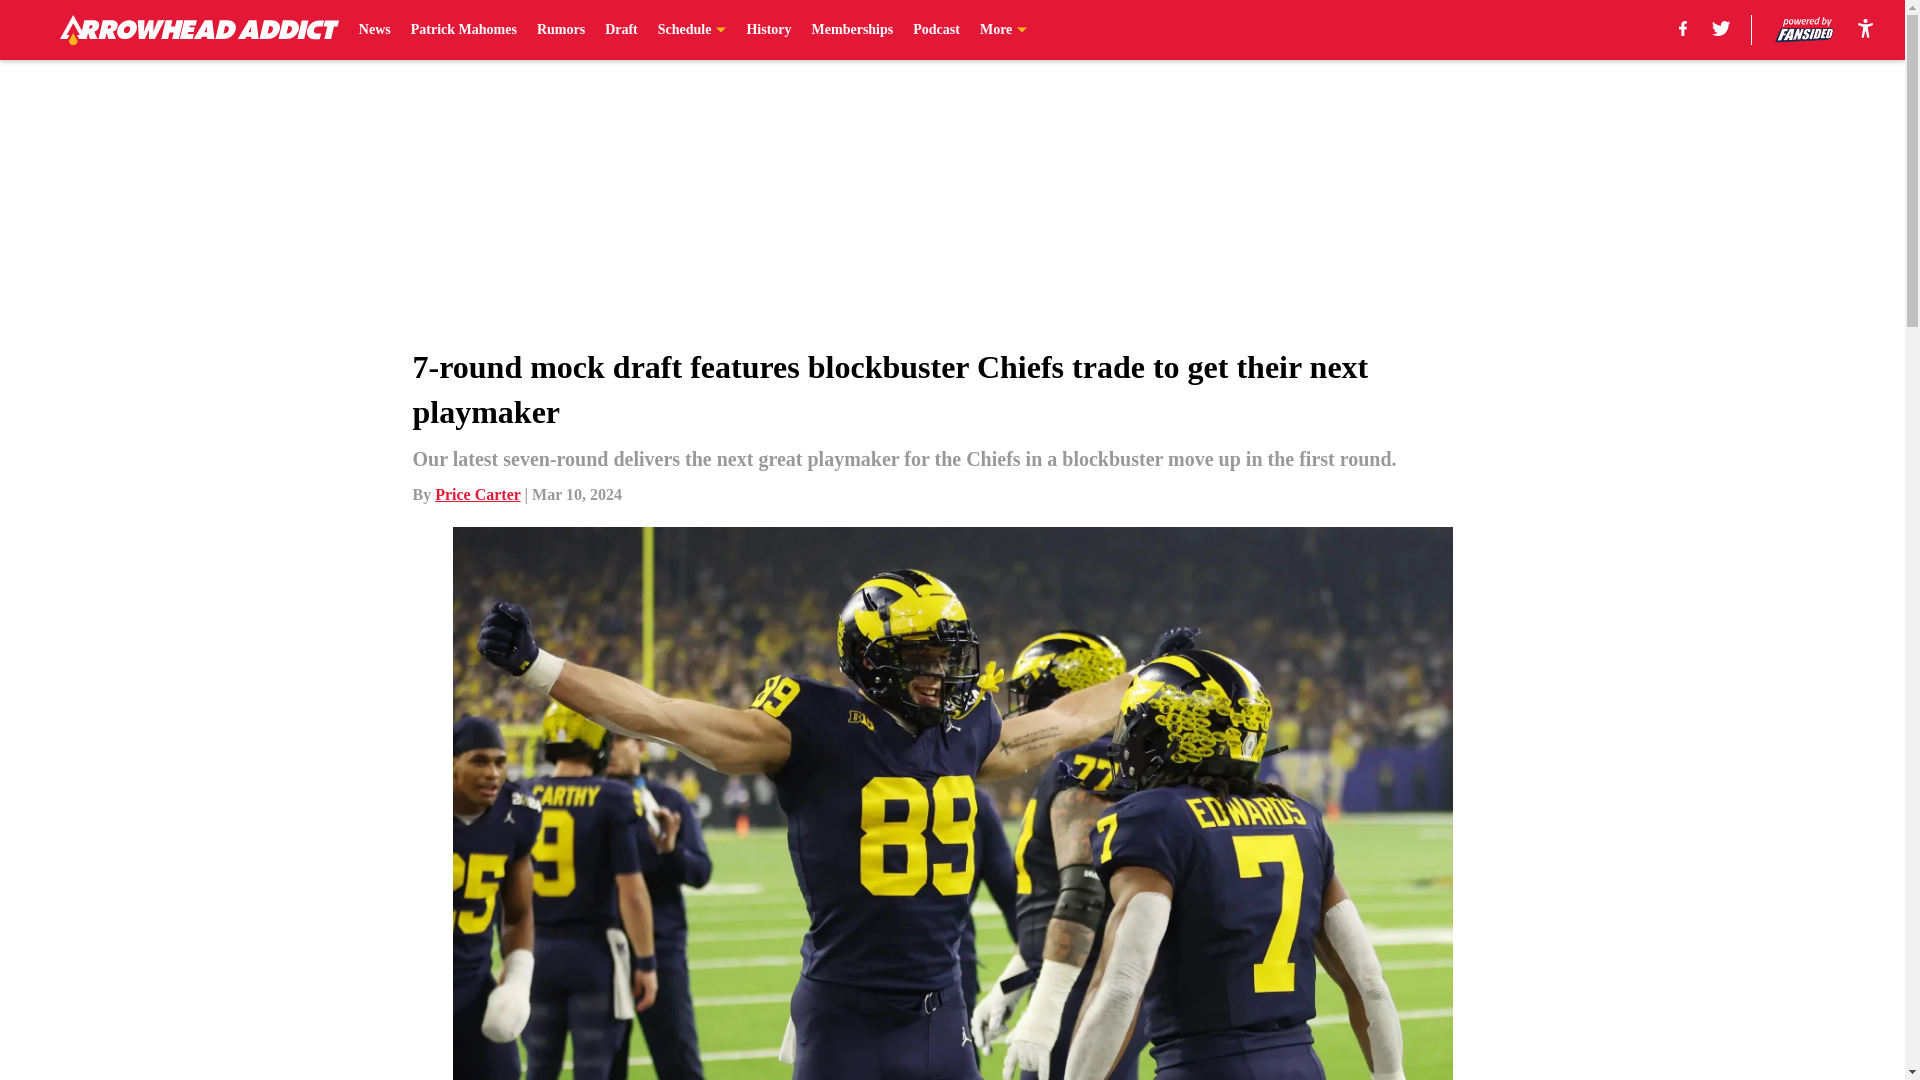 This screenshot has height=1080, width=1920. Describe the element at coordinates (463, 30) in the screenshot. I see `Patrick Mahomes` at that location.